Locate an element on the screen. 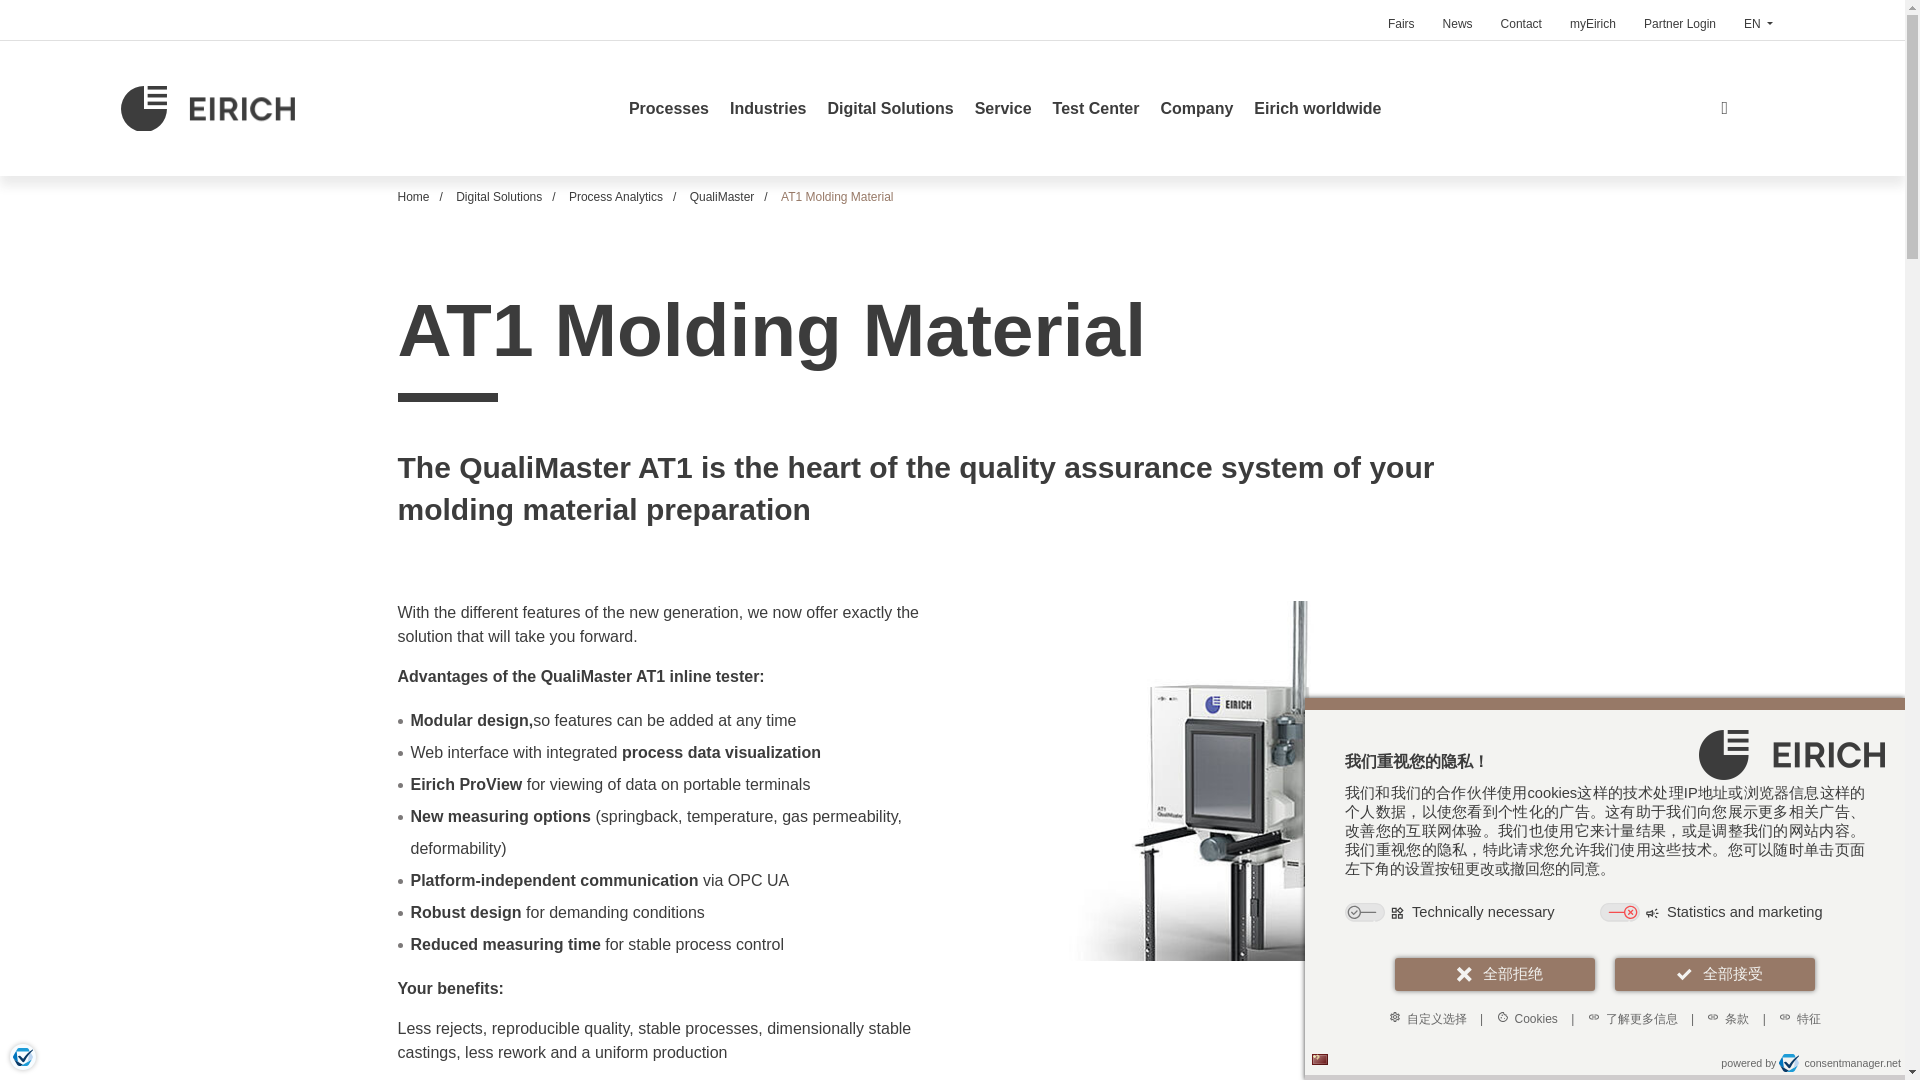 The image size is (1920, 1080). Industries is located at coordinates (768, 108).